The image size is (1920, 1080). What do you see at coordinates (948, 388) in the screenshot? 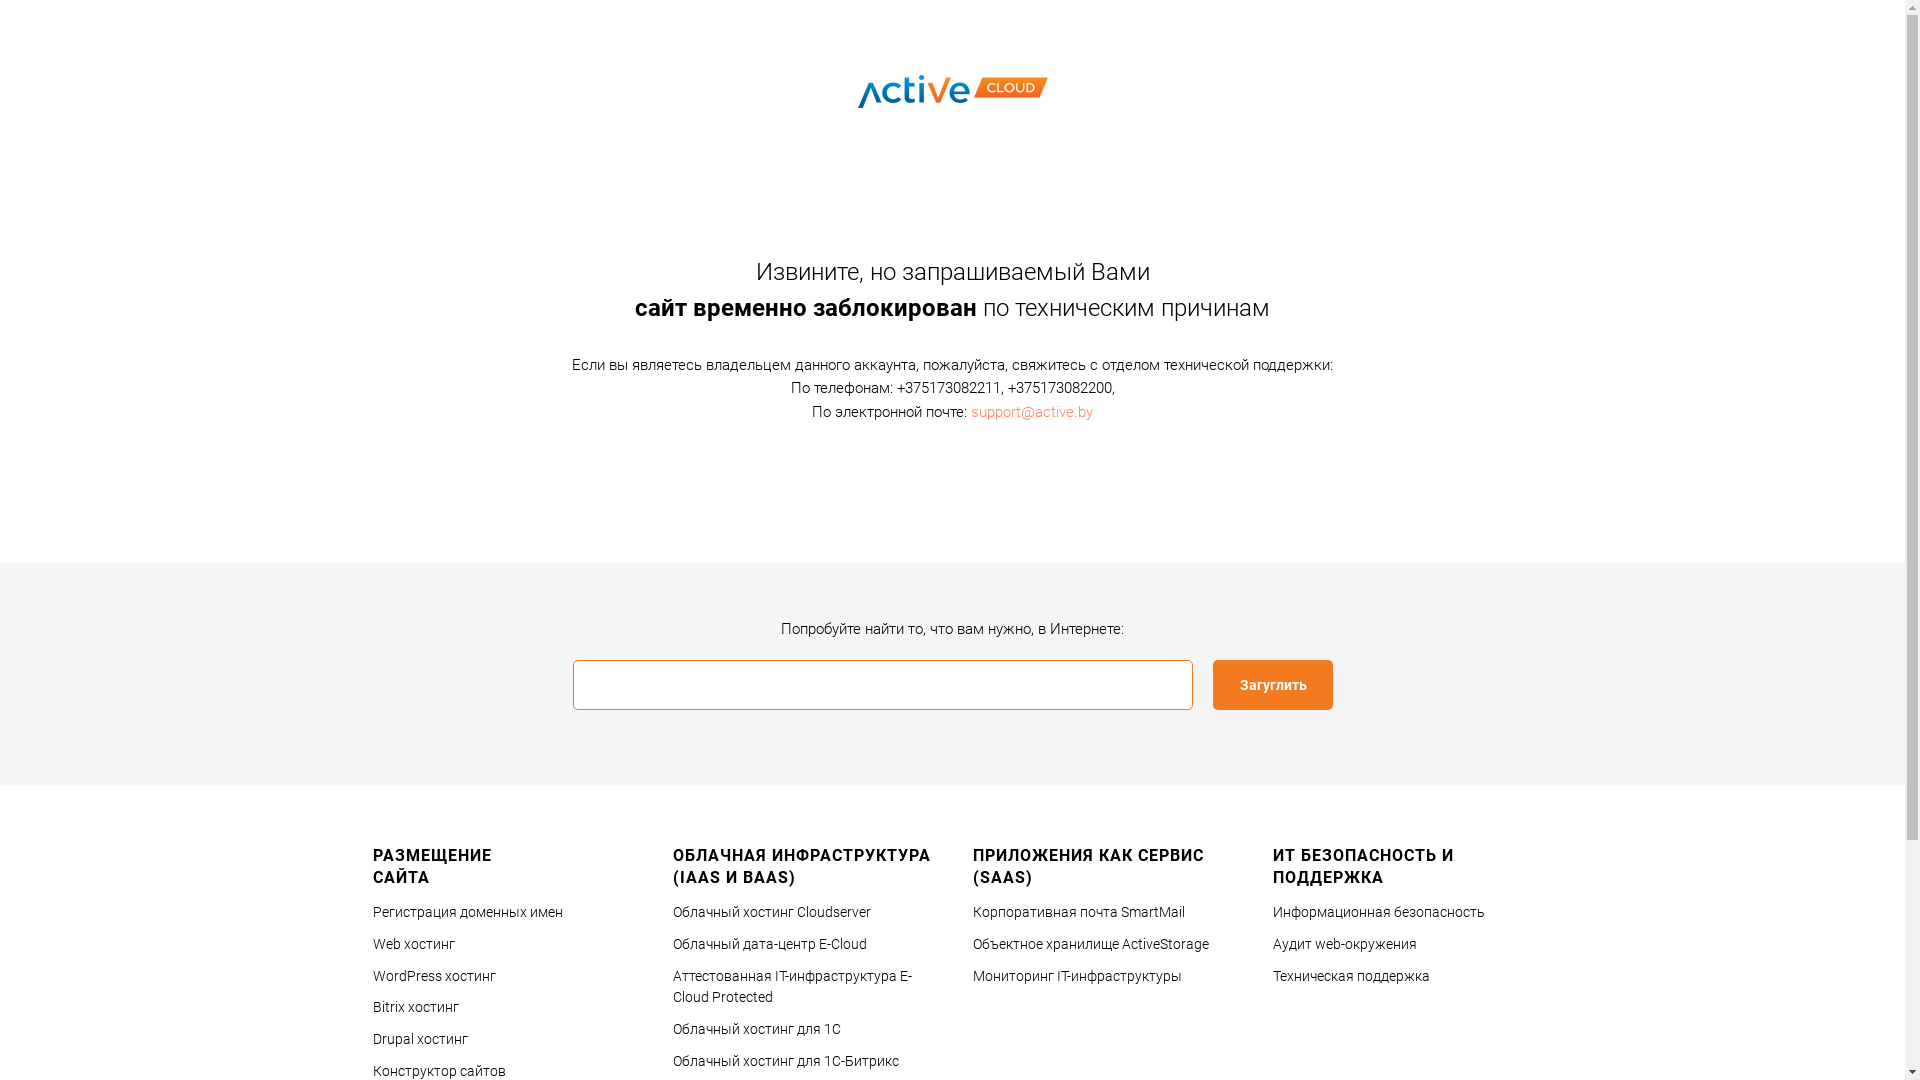
I see `+375173082211` at bounding box center [948, 388].